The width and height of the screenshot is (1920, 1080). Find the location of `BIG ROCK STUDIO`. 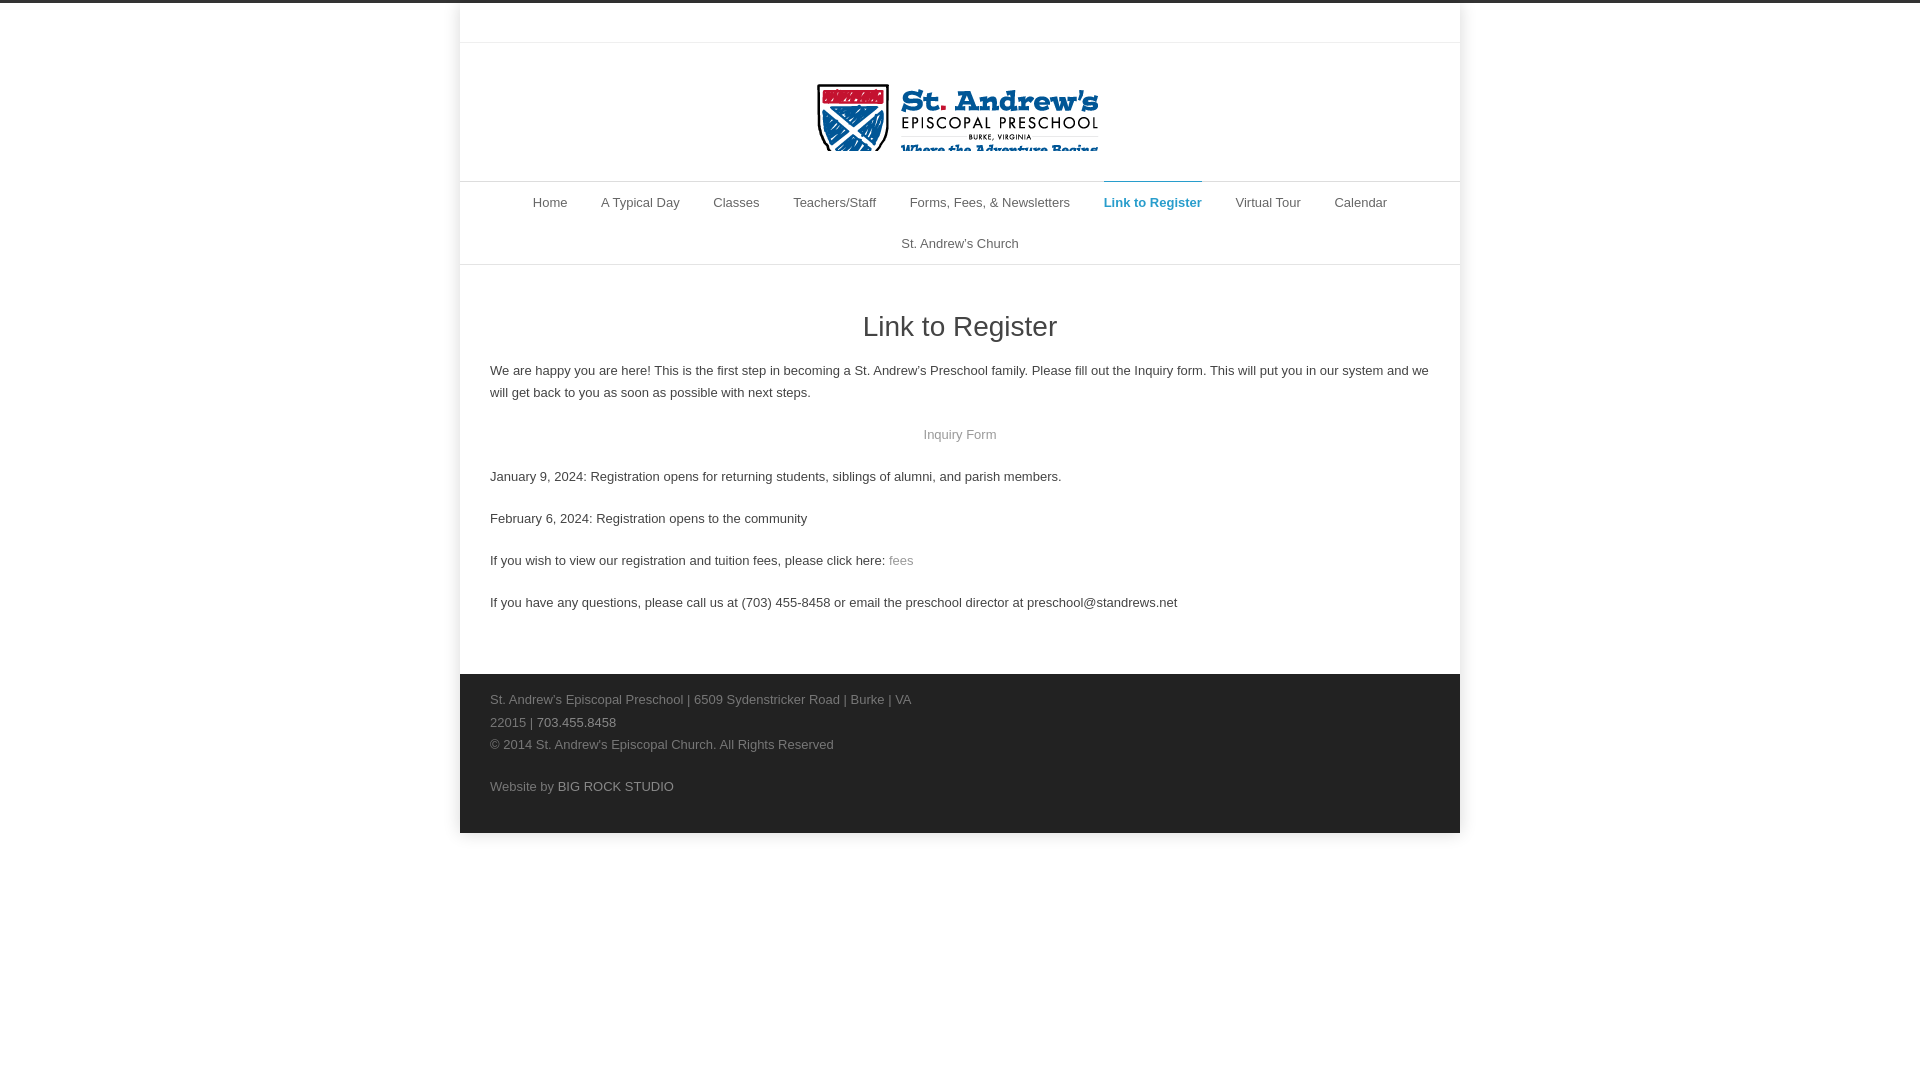

BIG ROCK STUDIO is located at coordinates (616, 786).